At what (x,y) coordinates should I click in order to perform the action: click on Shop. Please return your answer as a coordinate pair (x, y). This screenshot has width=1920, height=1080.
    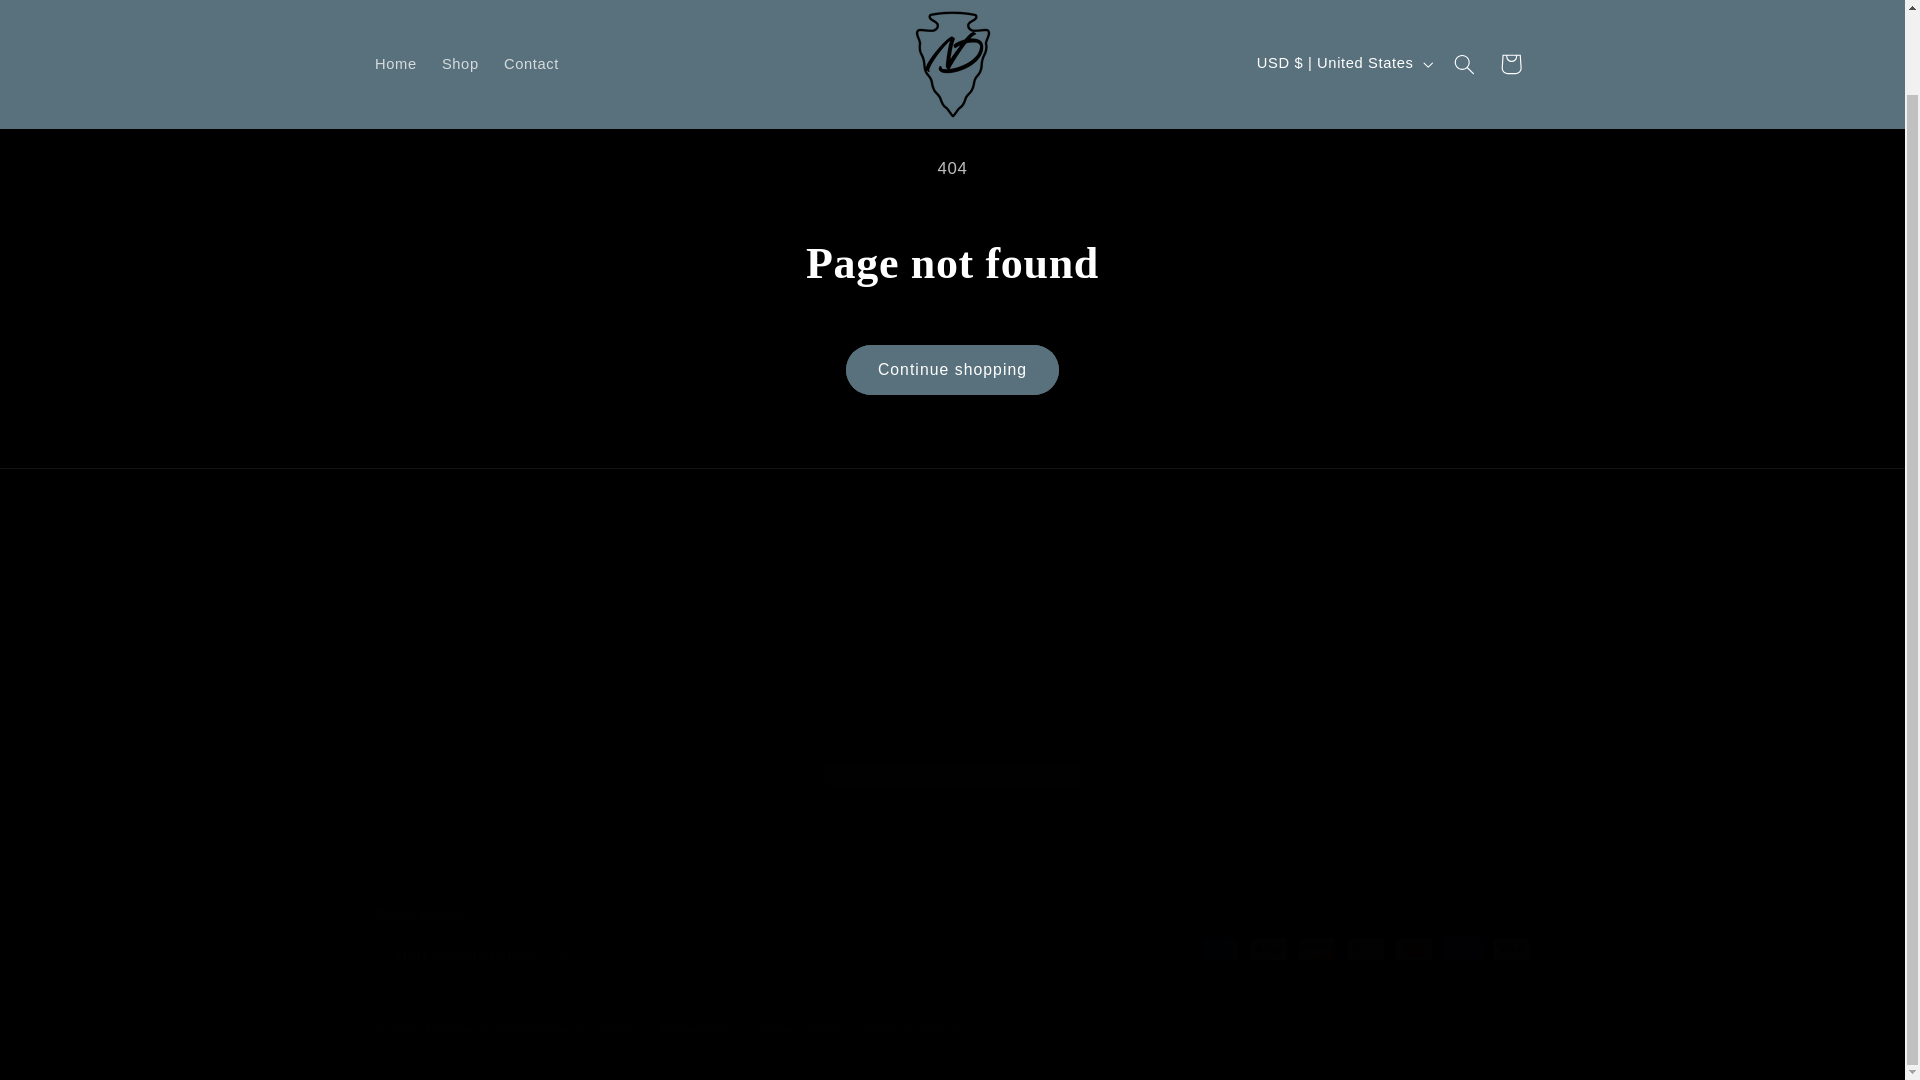
    Looking at the image, I should click on (460, 18).